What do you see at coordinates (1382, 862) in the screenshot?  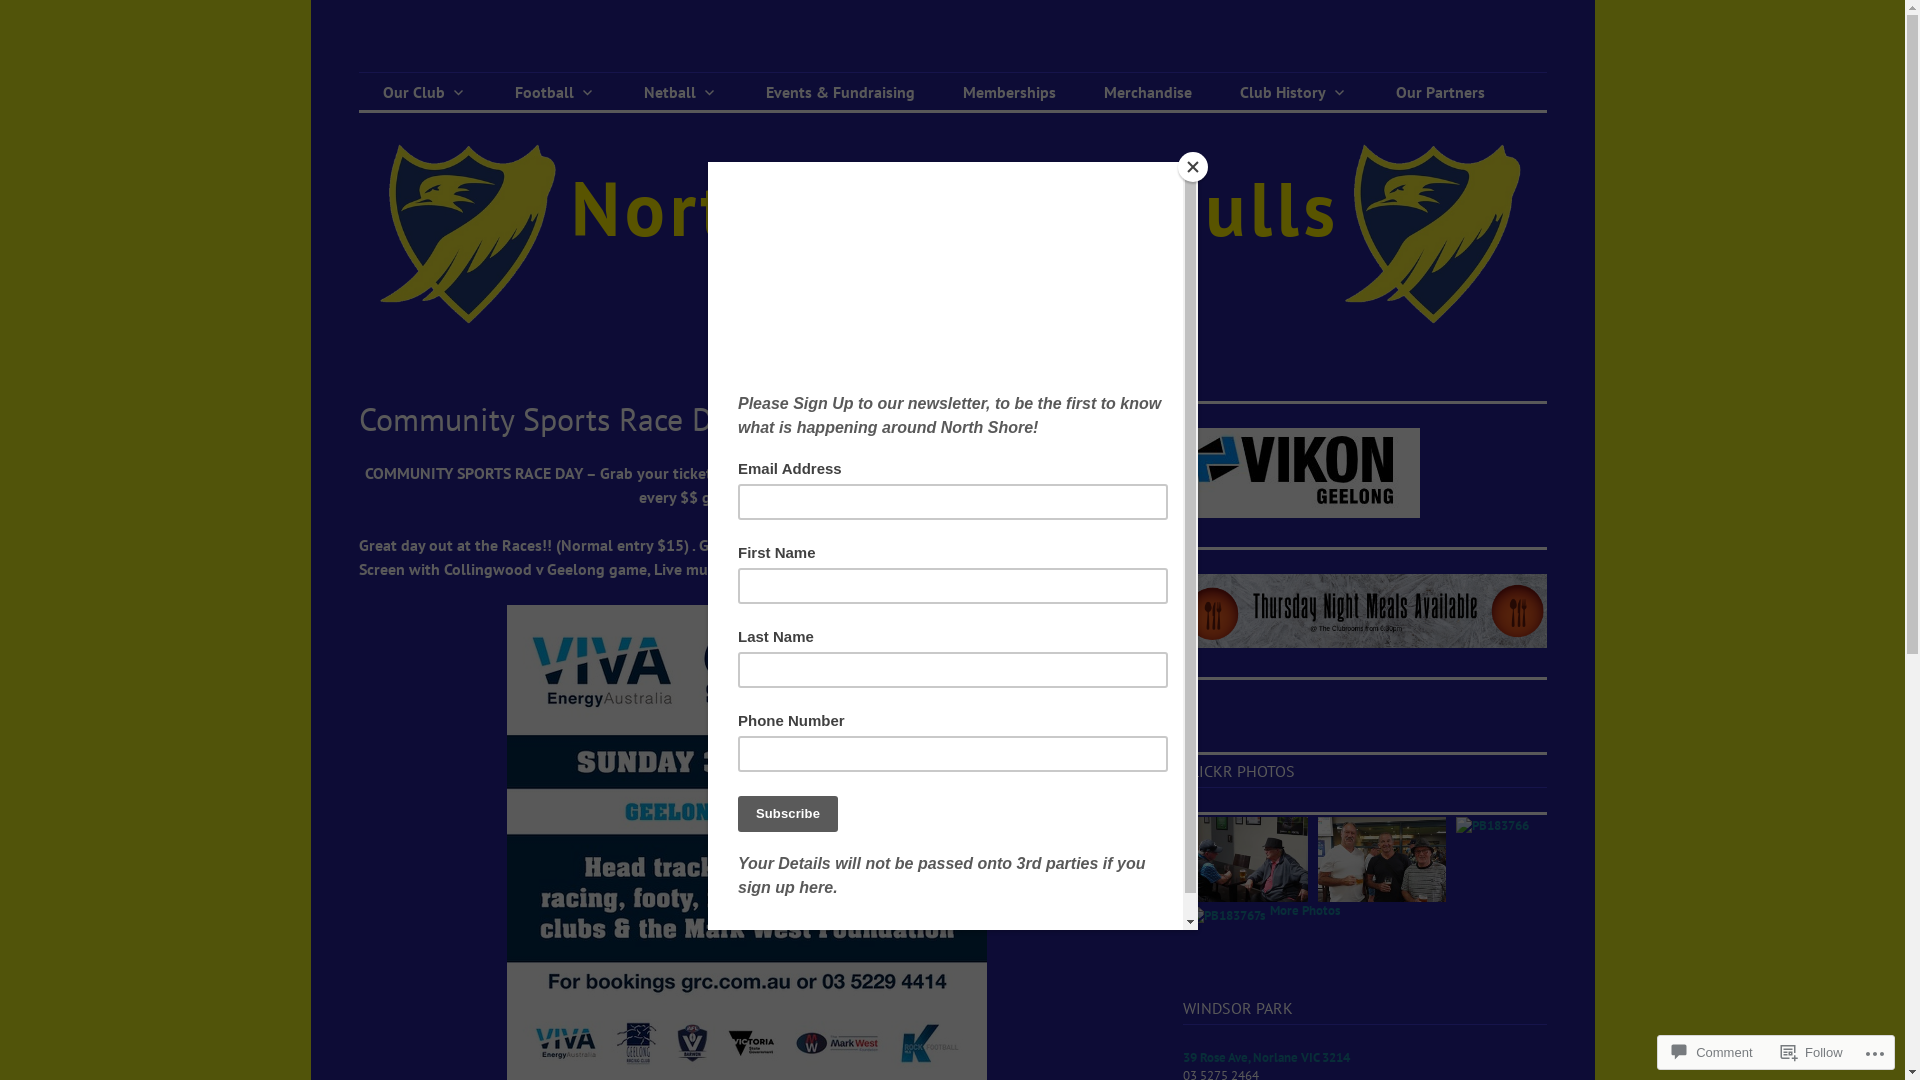 I see `PB183765s` at bounding box center [1382, 862].